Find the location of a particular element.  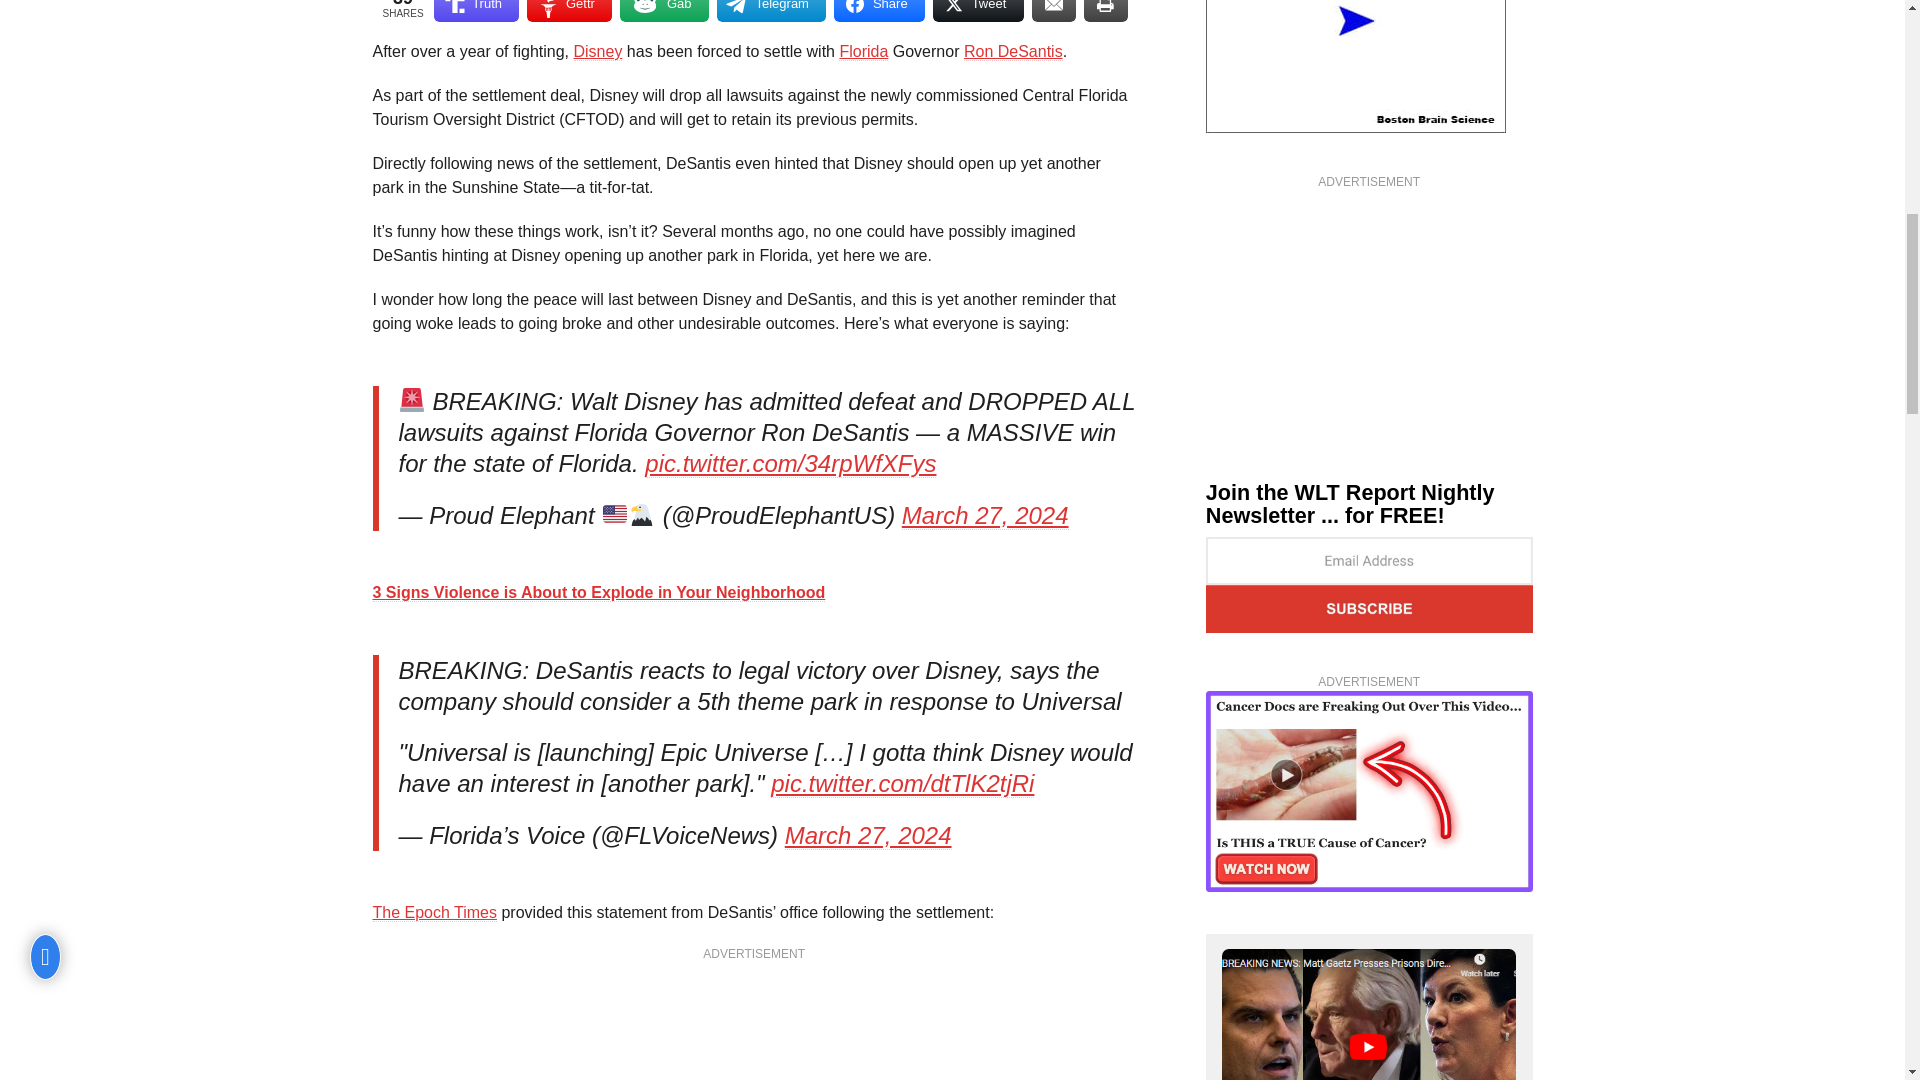

Share on Telegram is located at coordinates (770, 10).